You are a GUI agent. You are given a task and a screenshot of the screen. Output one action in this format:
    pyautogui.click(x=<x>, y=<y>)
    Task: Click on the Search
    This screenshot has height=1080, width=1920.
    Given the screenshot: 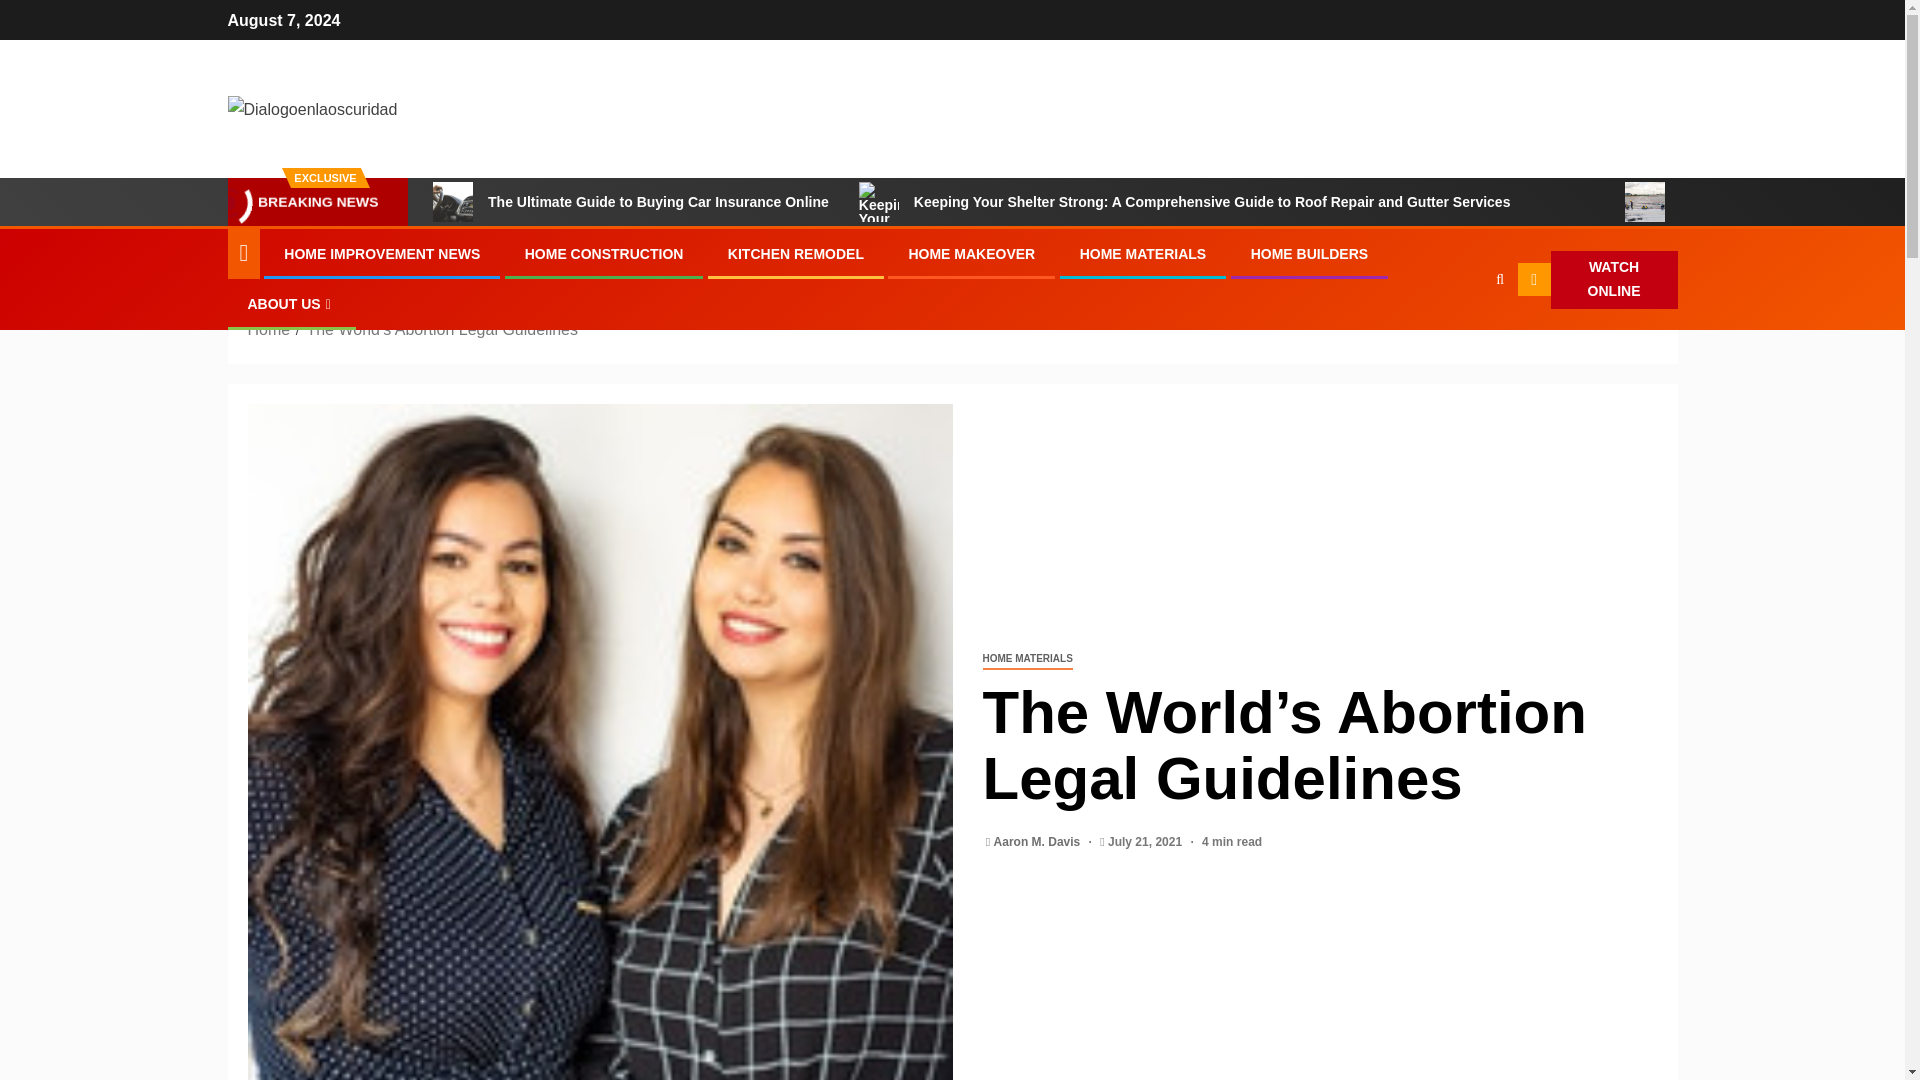 What is the action you would take?
    pyautogui.click(x=1460, y=340)
    